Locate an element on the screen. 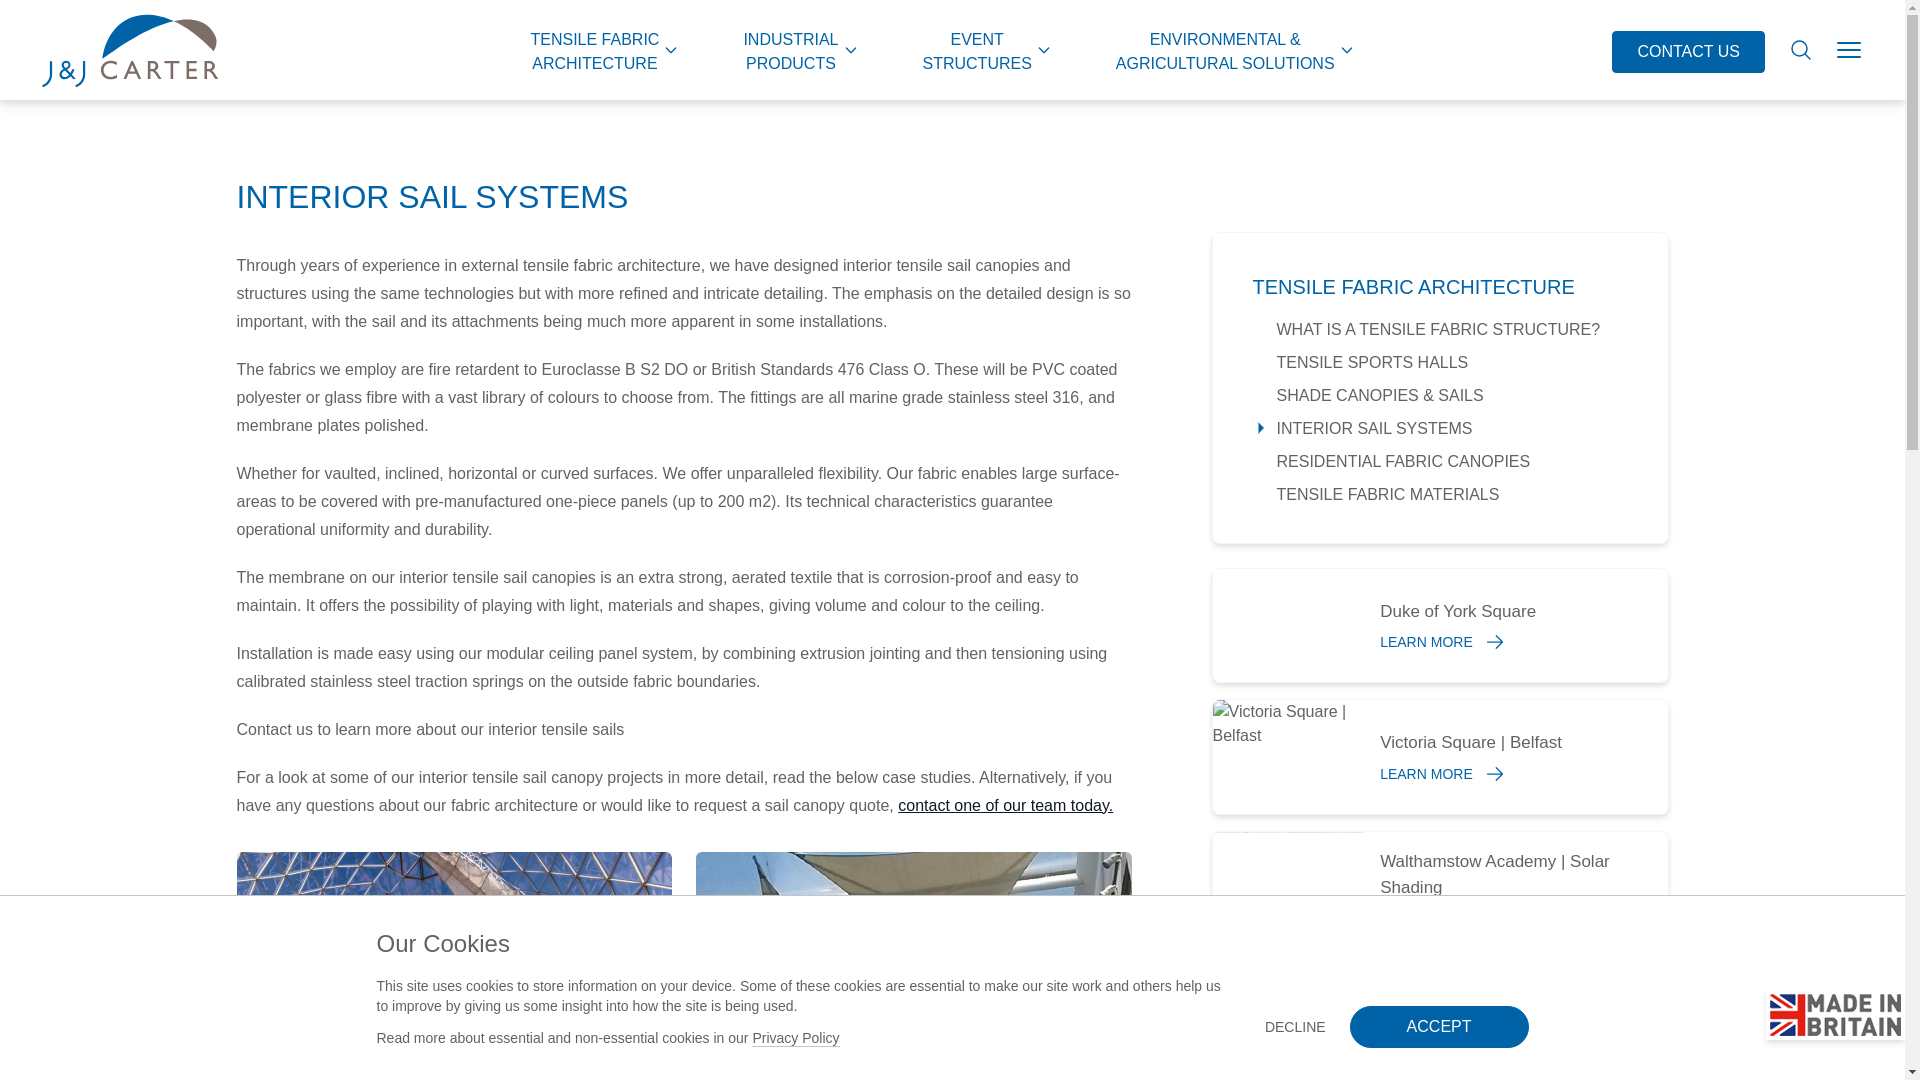 Image resolution: width=1920 pixels, height=1080 pixels. CONTACT US is located at coordinates (986, 50).